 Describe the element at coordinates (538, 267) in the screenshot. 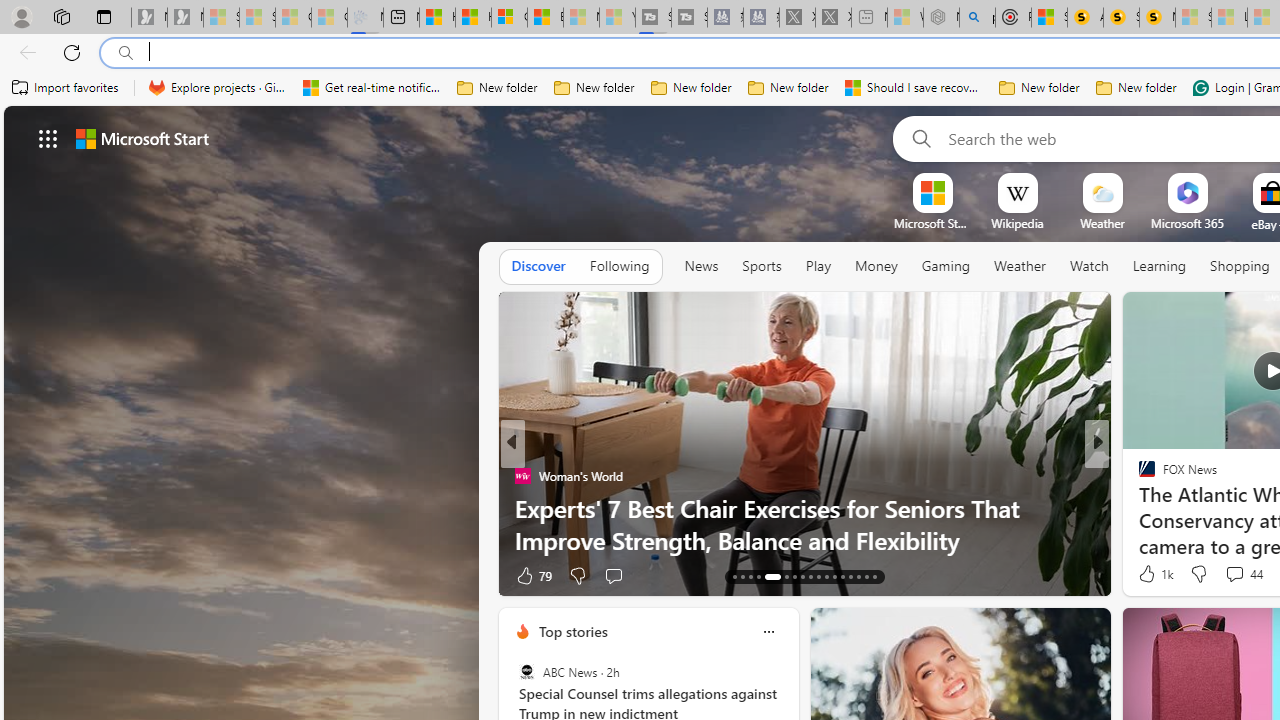

I see `Discover` at that location.